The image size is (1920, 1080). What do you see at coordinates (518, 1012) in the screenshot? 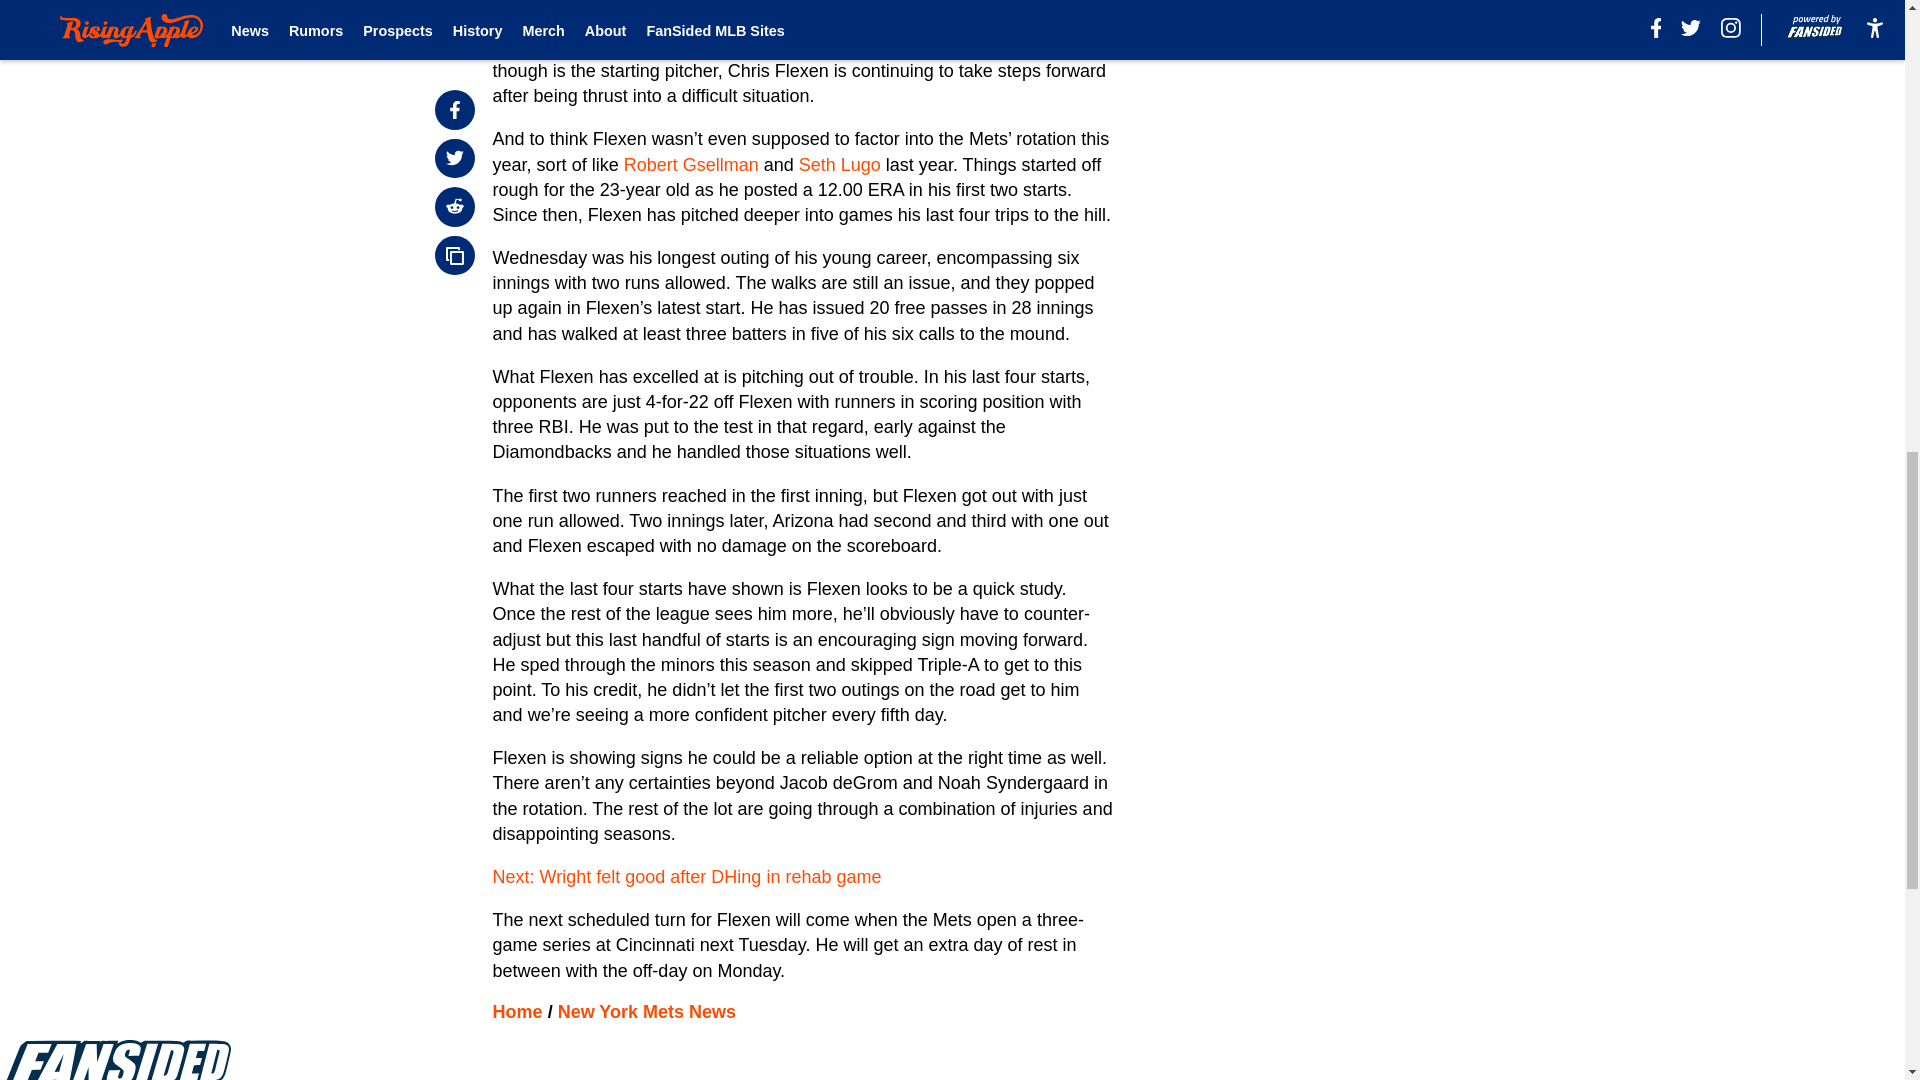
I see `Home` at bounding box center [518, 1012].